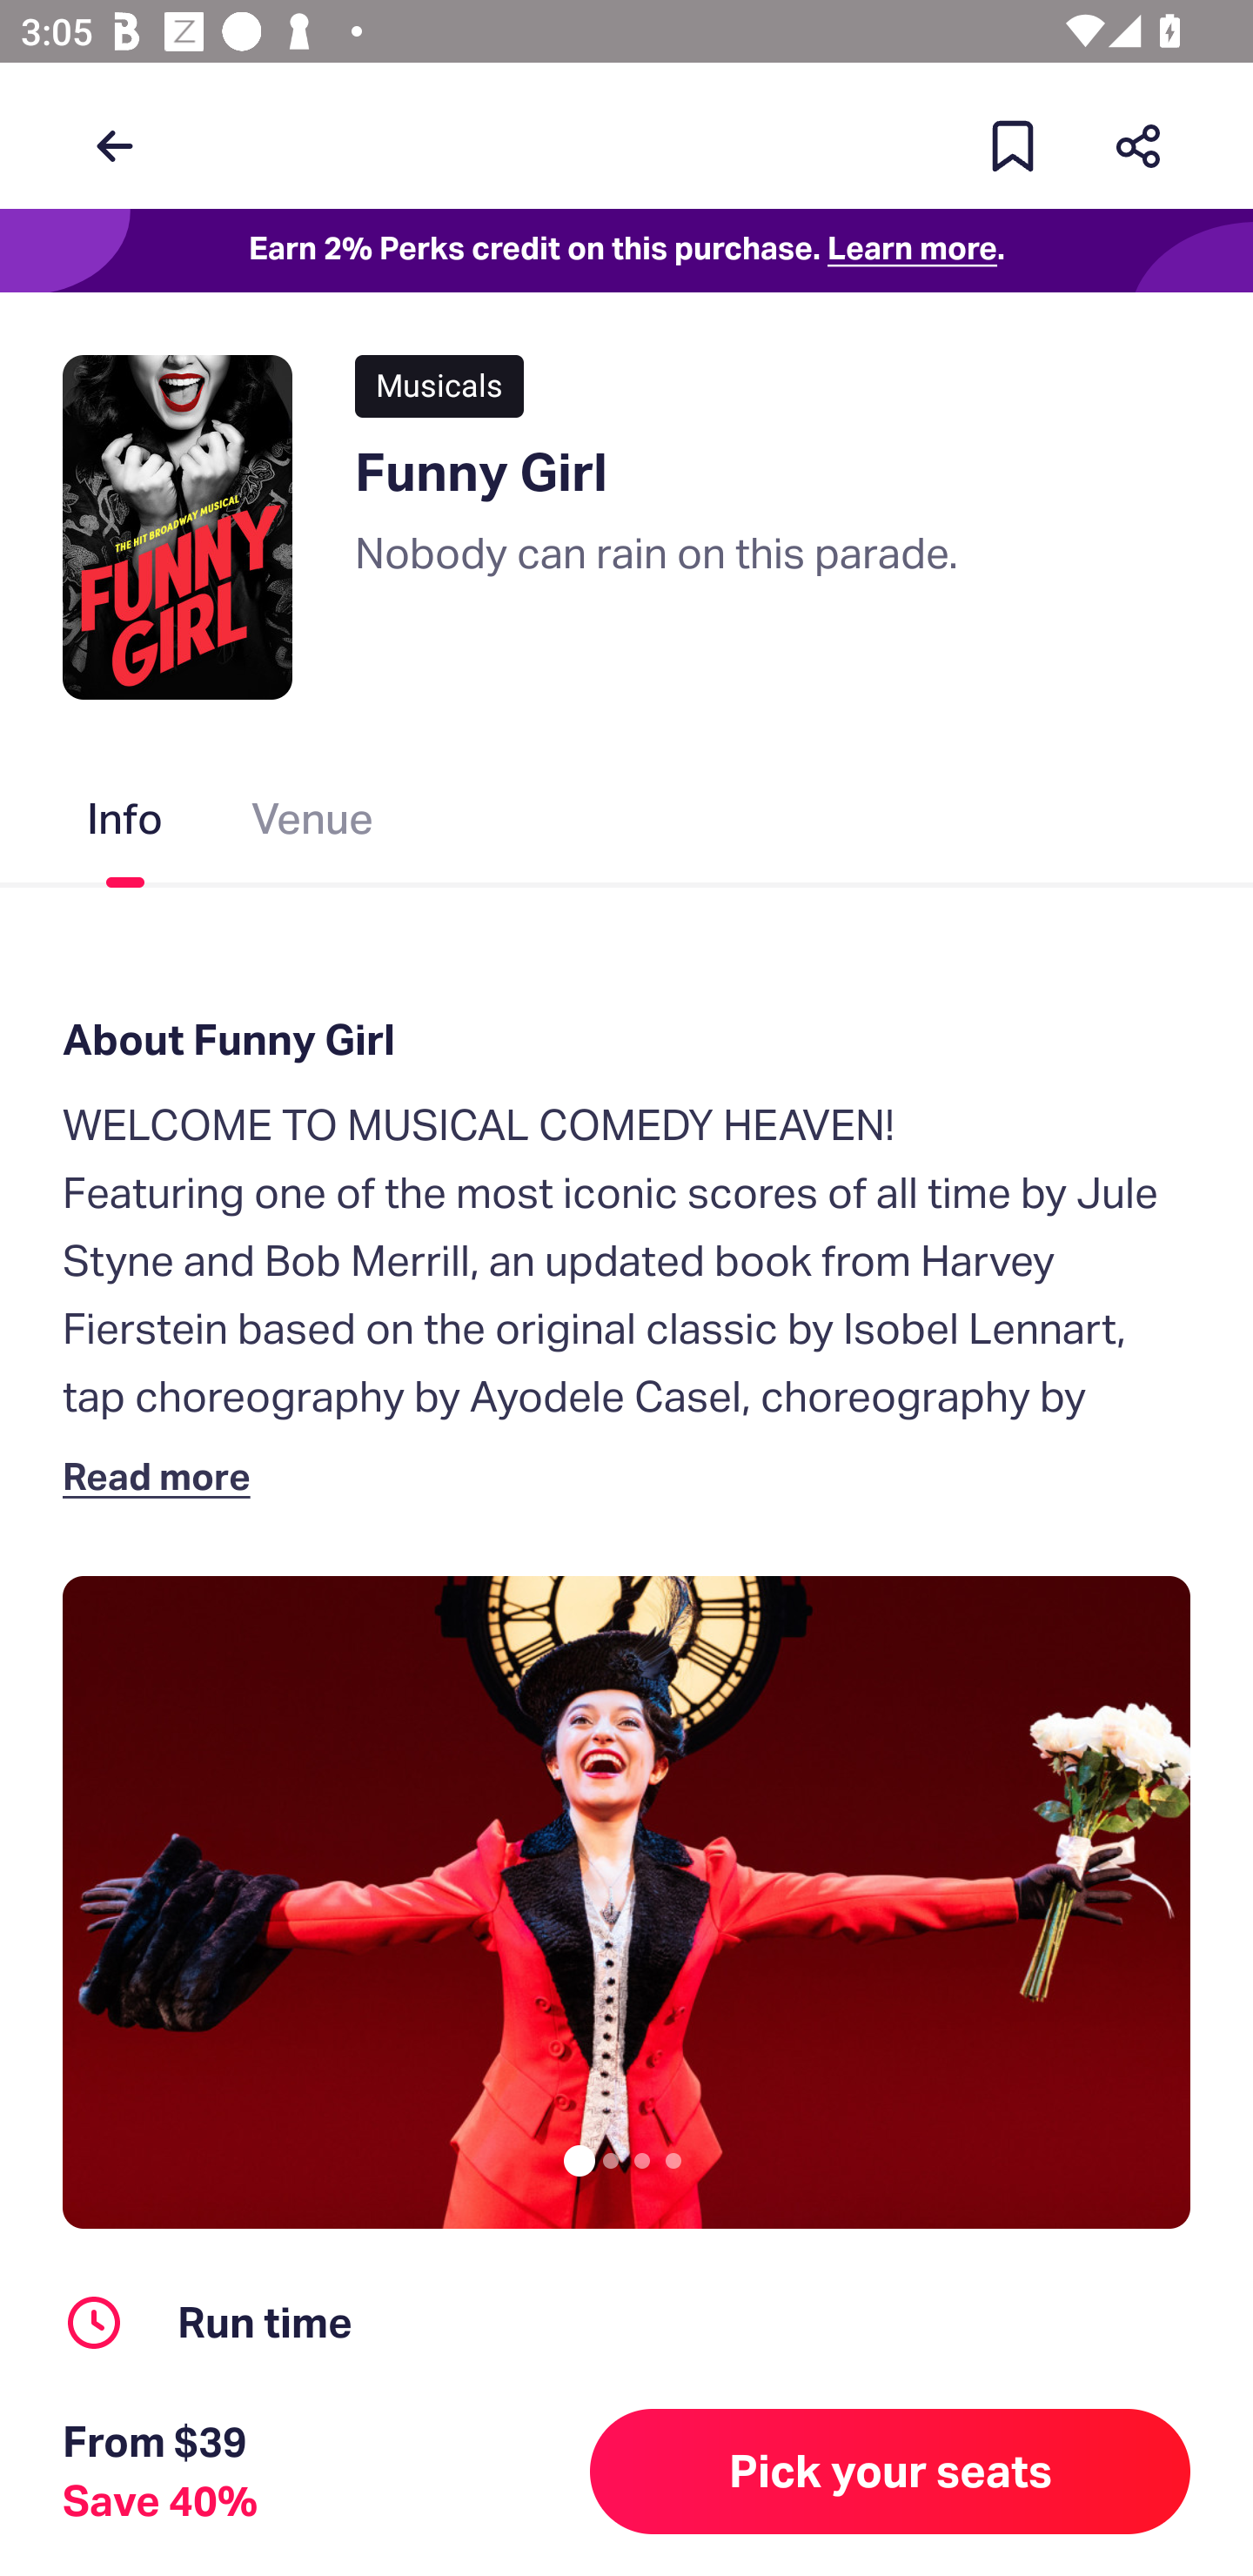  Describe the element at coordinates (313, 825) in the screenshot. I see `Venue` at that location.